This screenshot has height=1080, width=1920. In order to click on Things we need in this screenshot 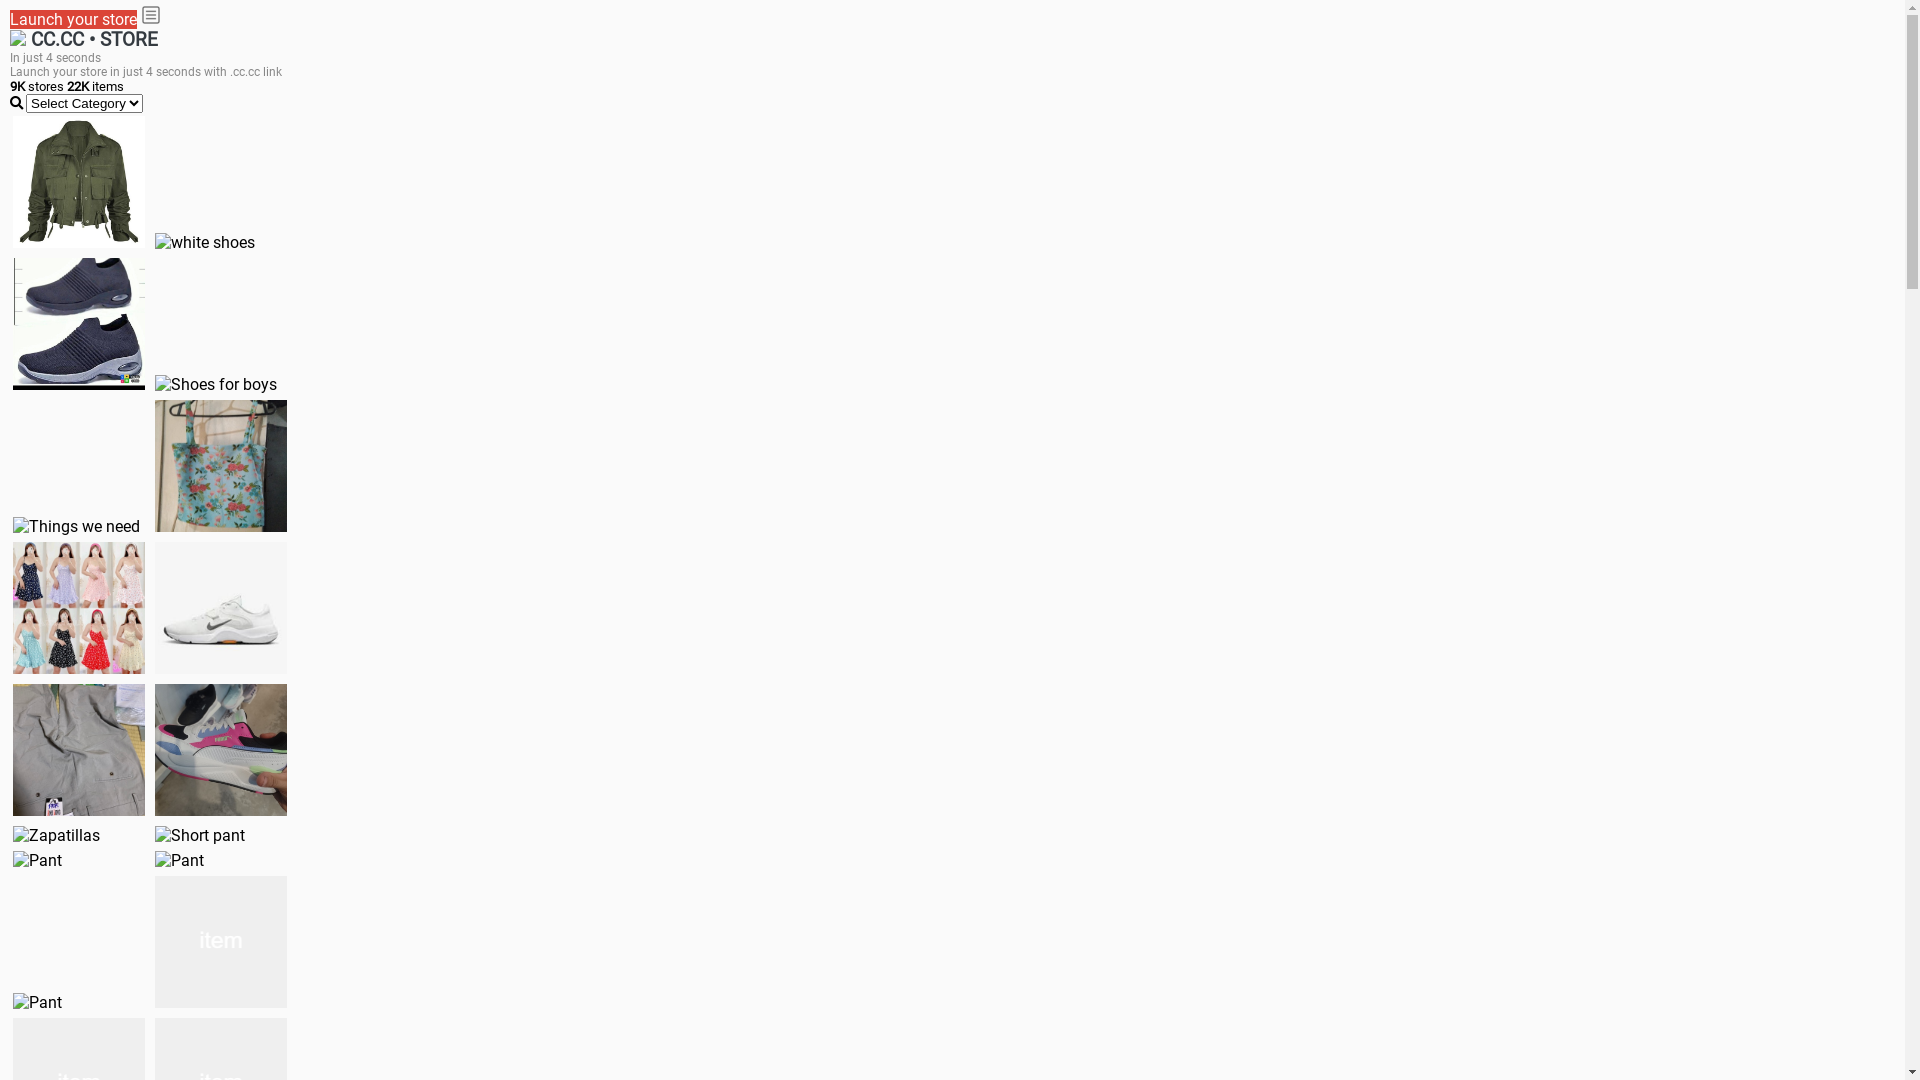, I will do `click(76, 526)`.